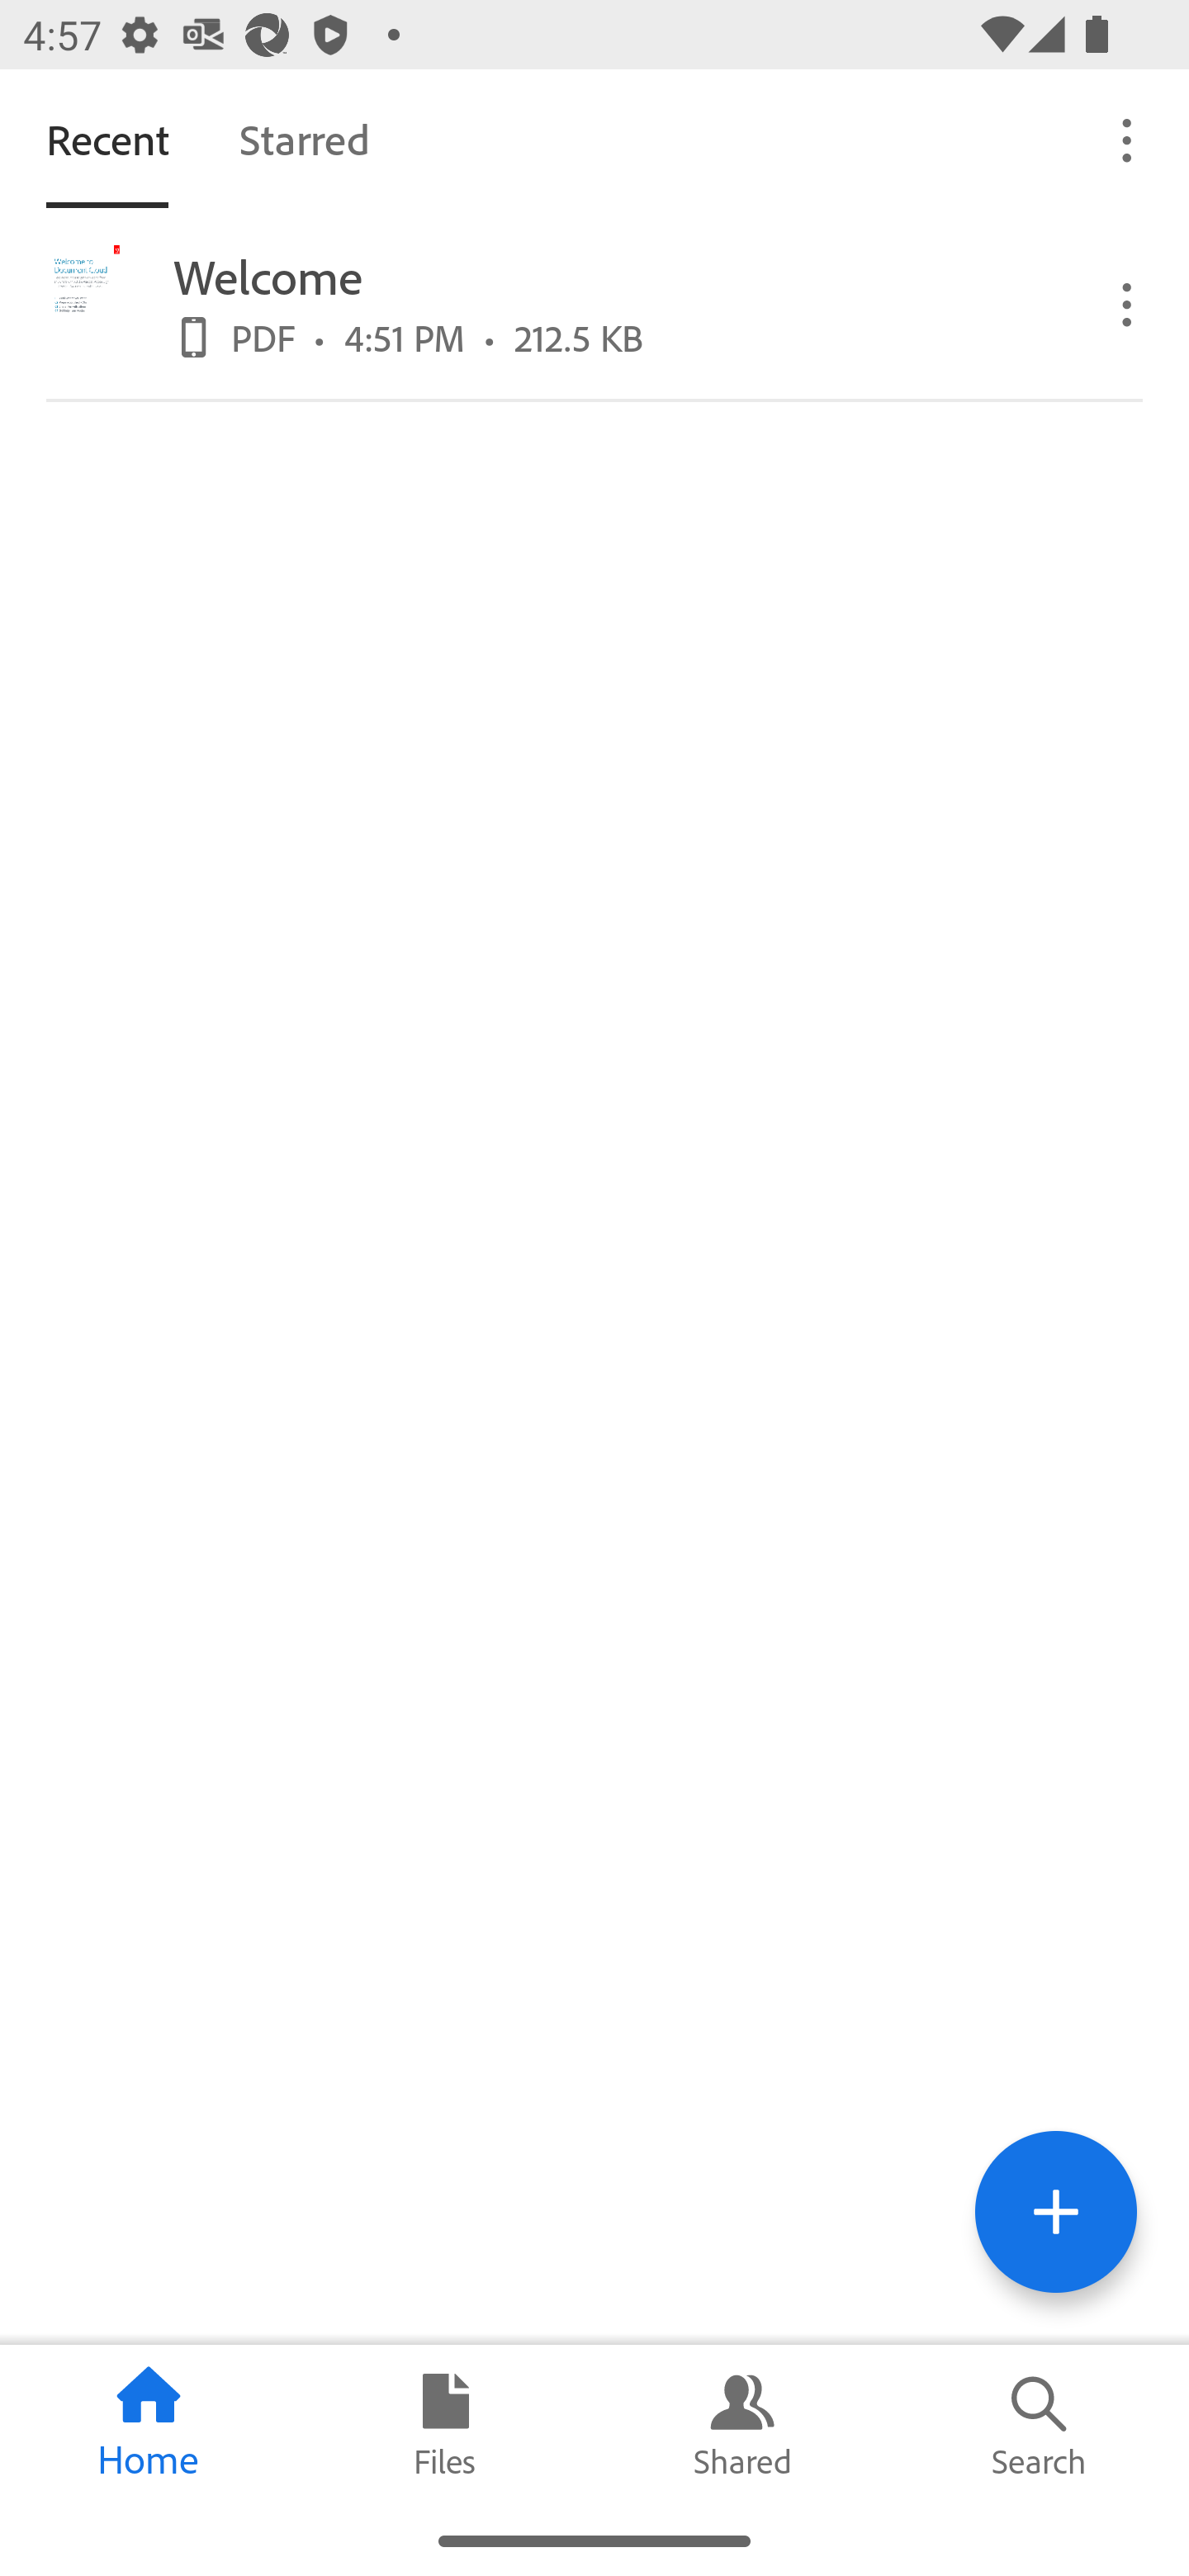  What do you see at coordinates (107, 139) in the screenshot?
I see `Recent` at bounding box center [107, 139].